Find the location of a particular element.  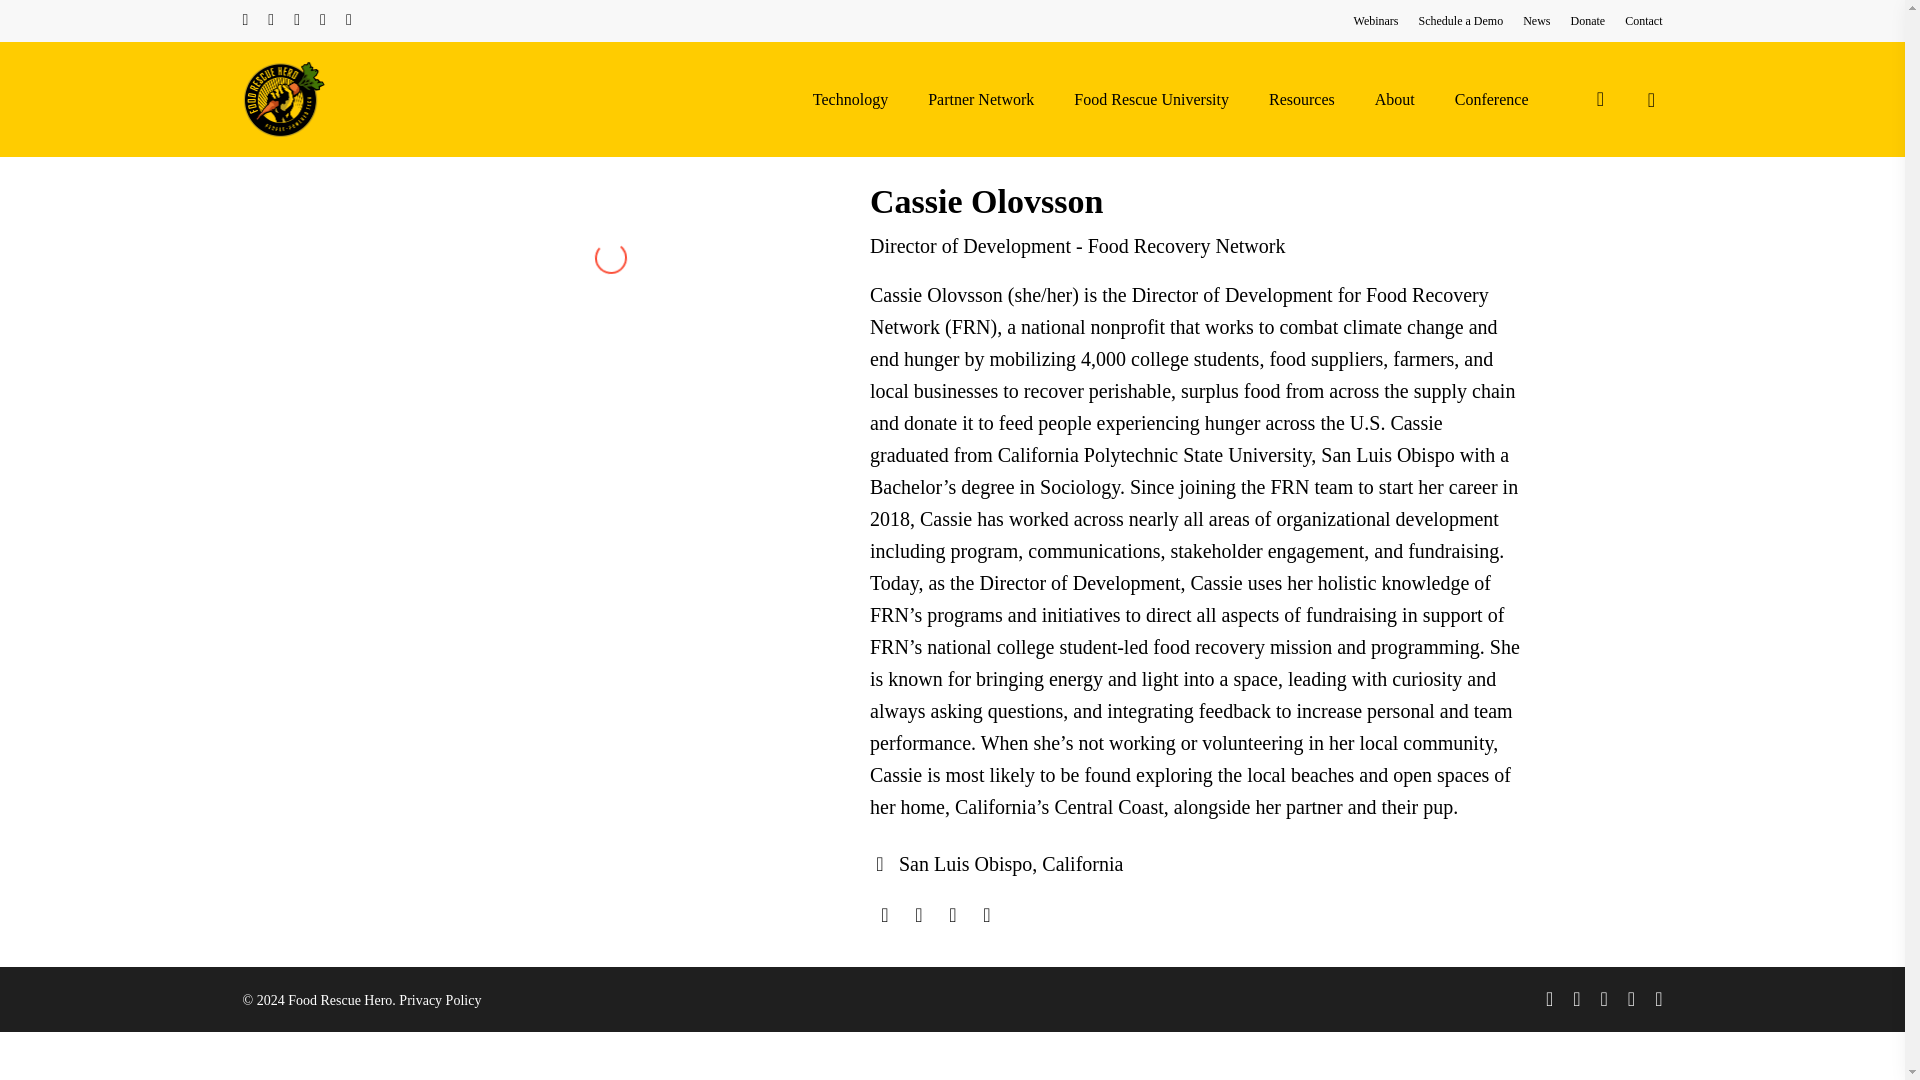

Food Rescue University is located at coordinates (1152, 100).